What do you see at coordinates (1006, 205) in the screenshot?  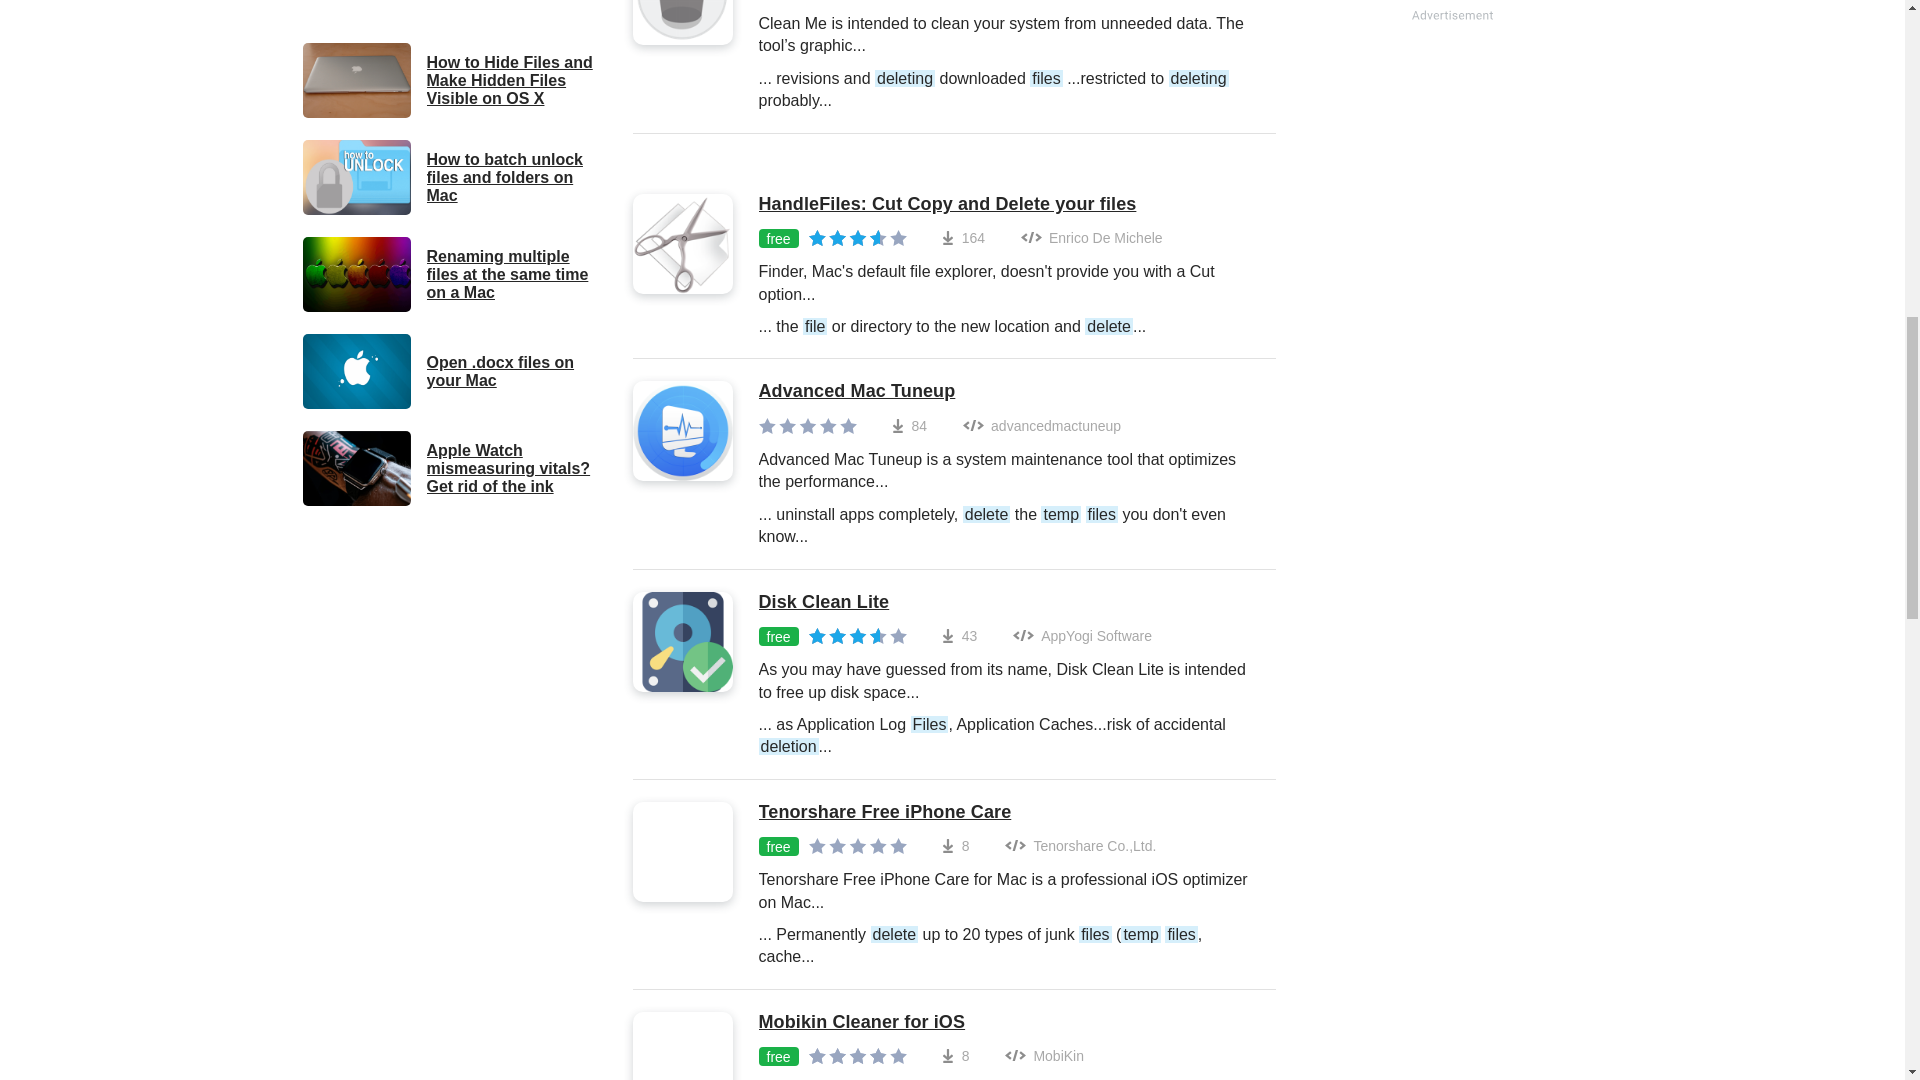 I see `HandleFiles: Cut Copy and Delete your files` at bounding box center [1006, 205].